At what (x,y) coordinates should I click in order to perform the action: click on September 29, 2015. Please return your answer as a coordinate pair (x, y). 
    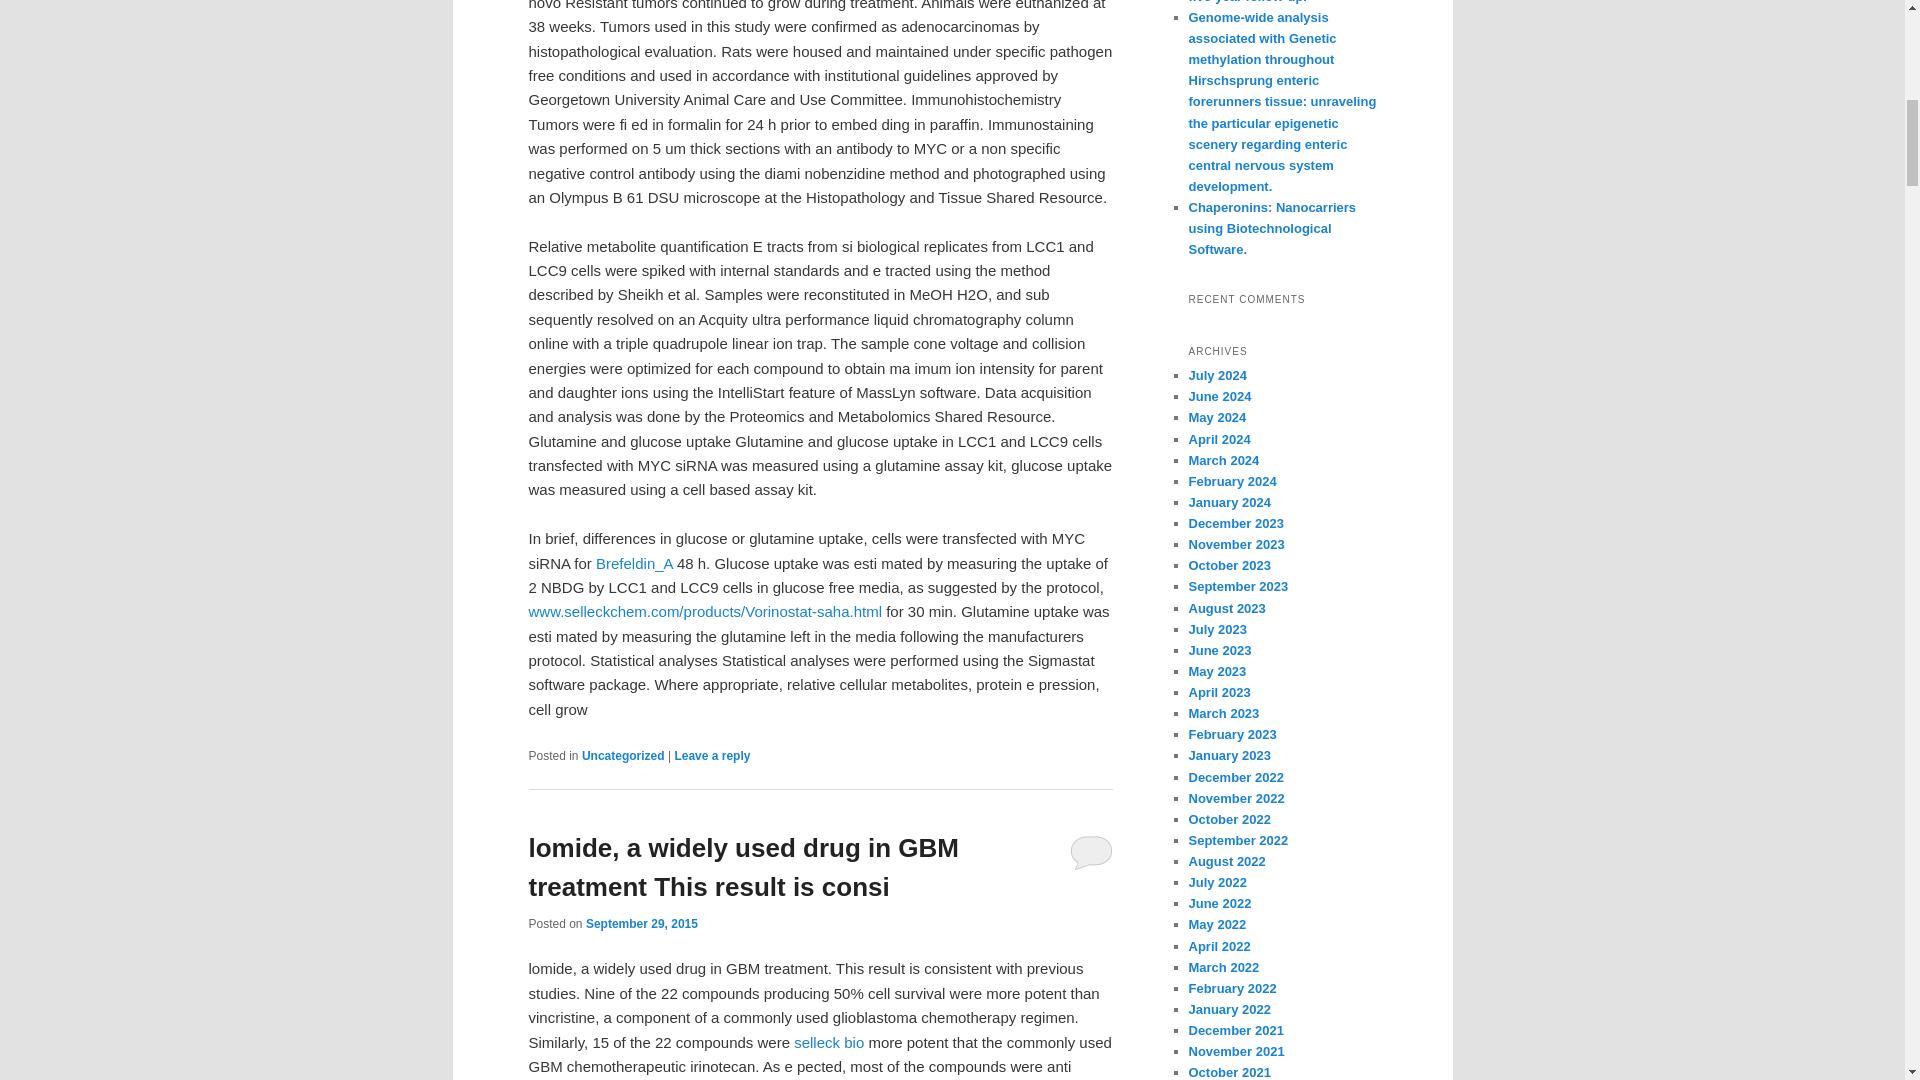
    Looking at the image, I should click on (642, 923).